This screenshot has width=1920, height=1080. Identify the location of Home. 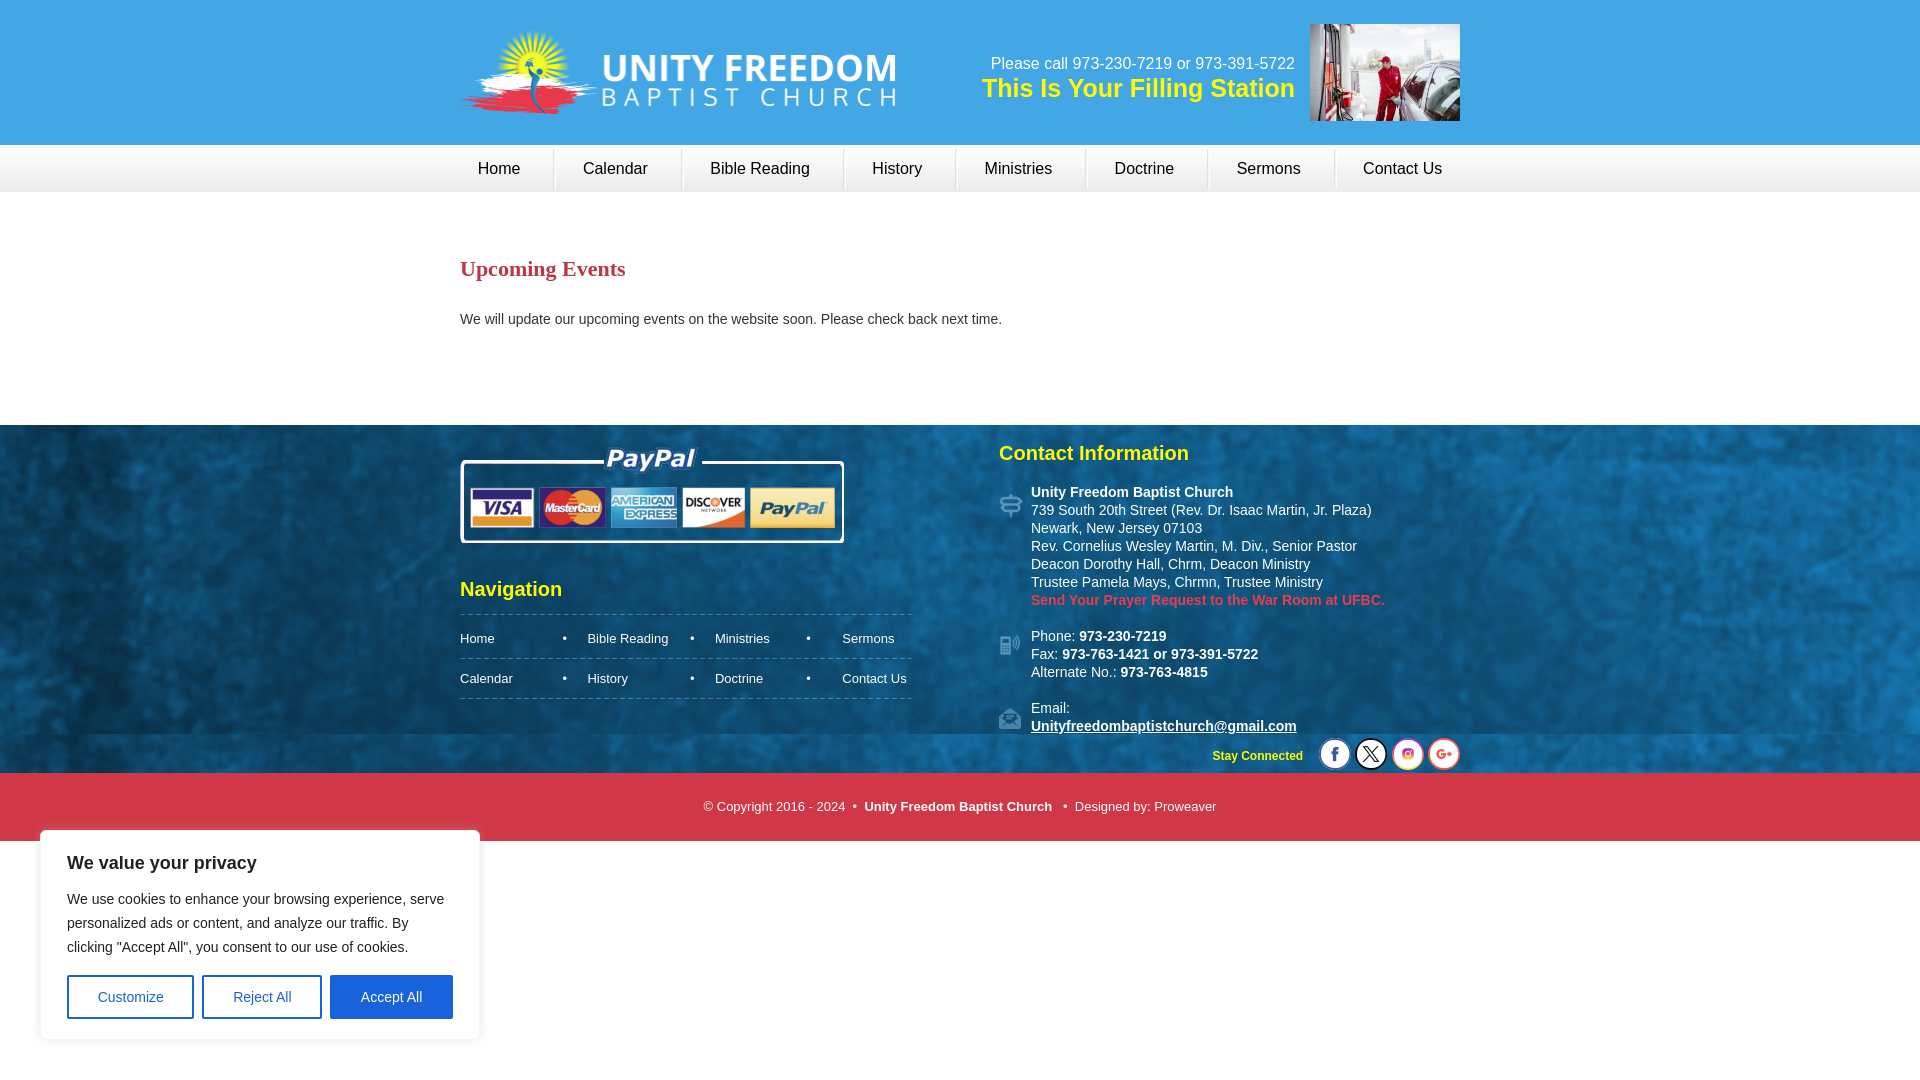
(500, 168).